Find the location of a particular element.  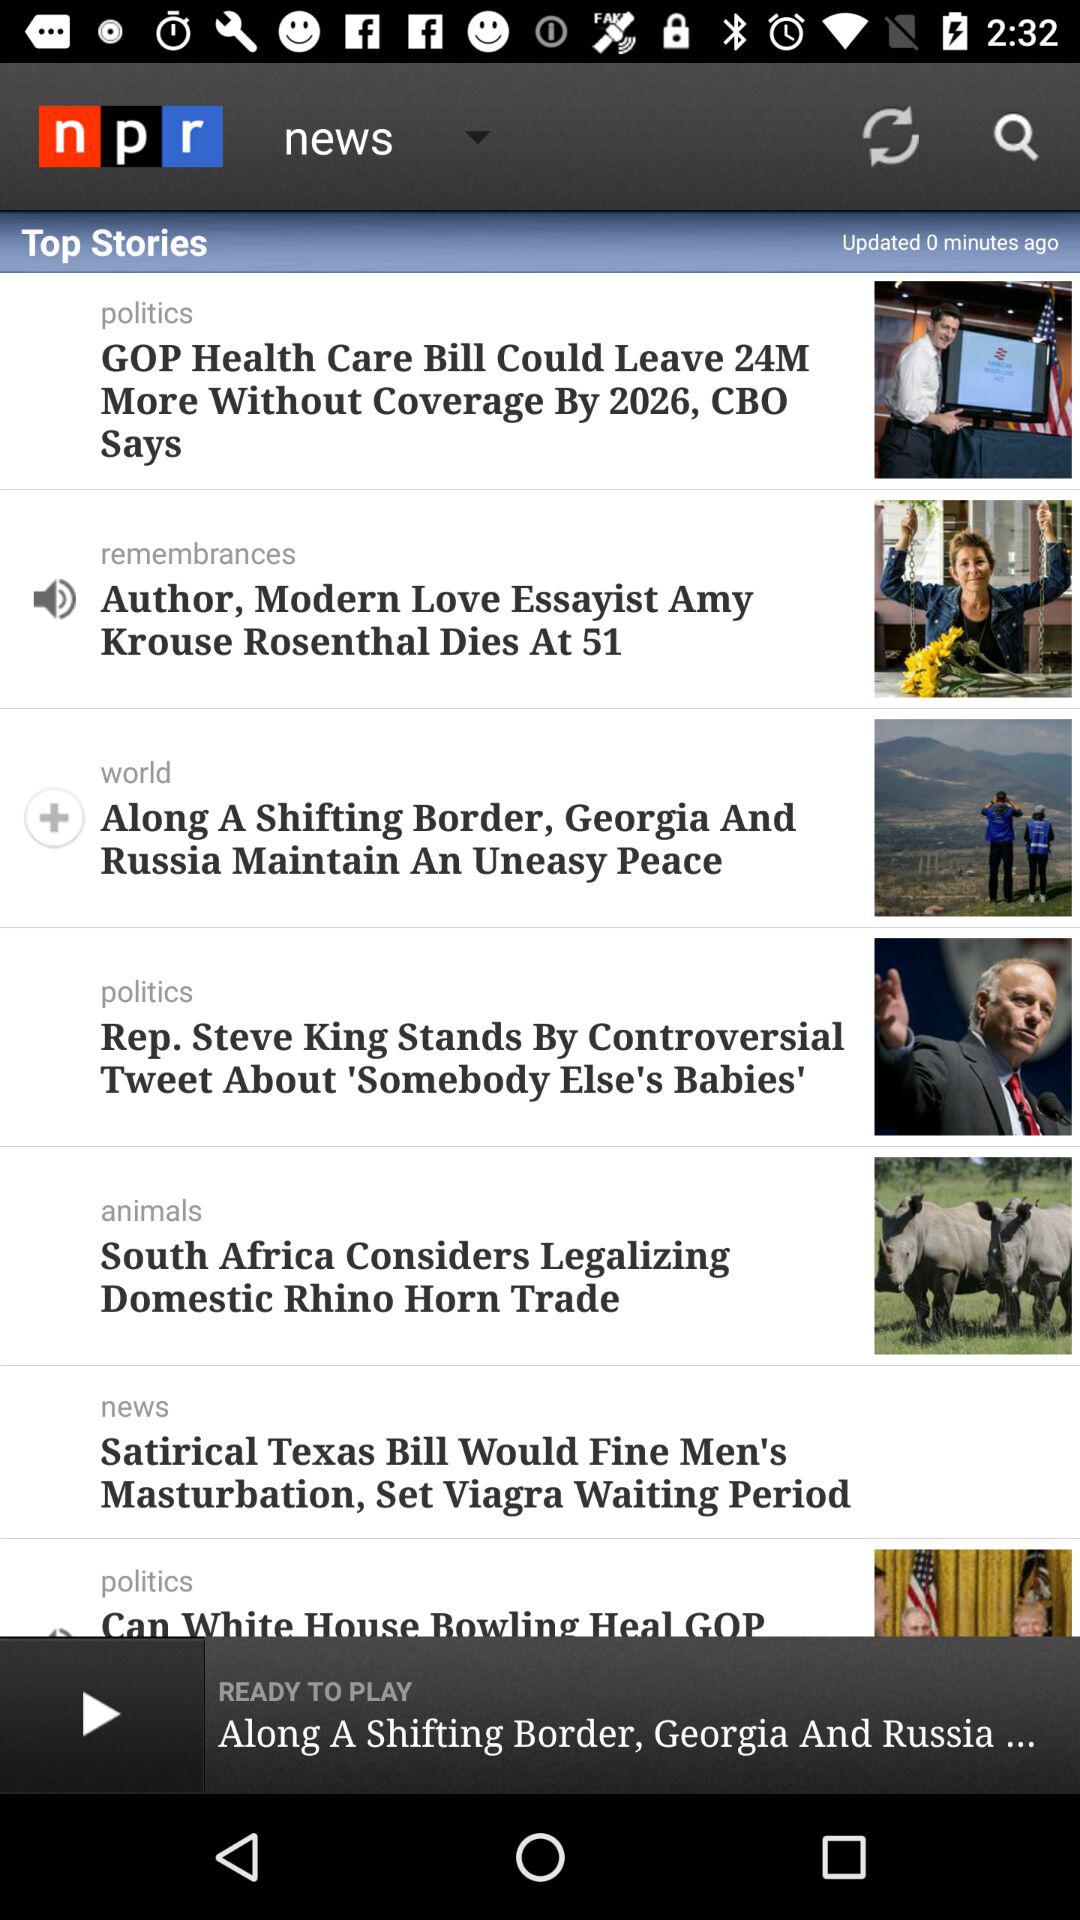

press the item below the animals item is located at coordinates (479, 1276).